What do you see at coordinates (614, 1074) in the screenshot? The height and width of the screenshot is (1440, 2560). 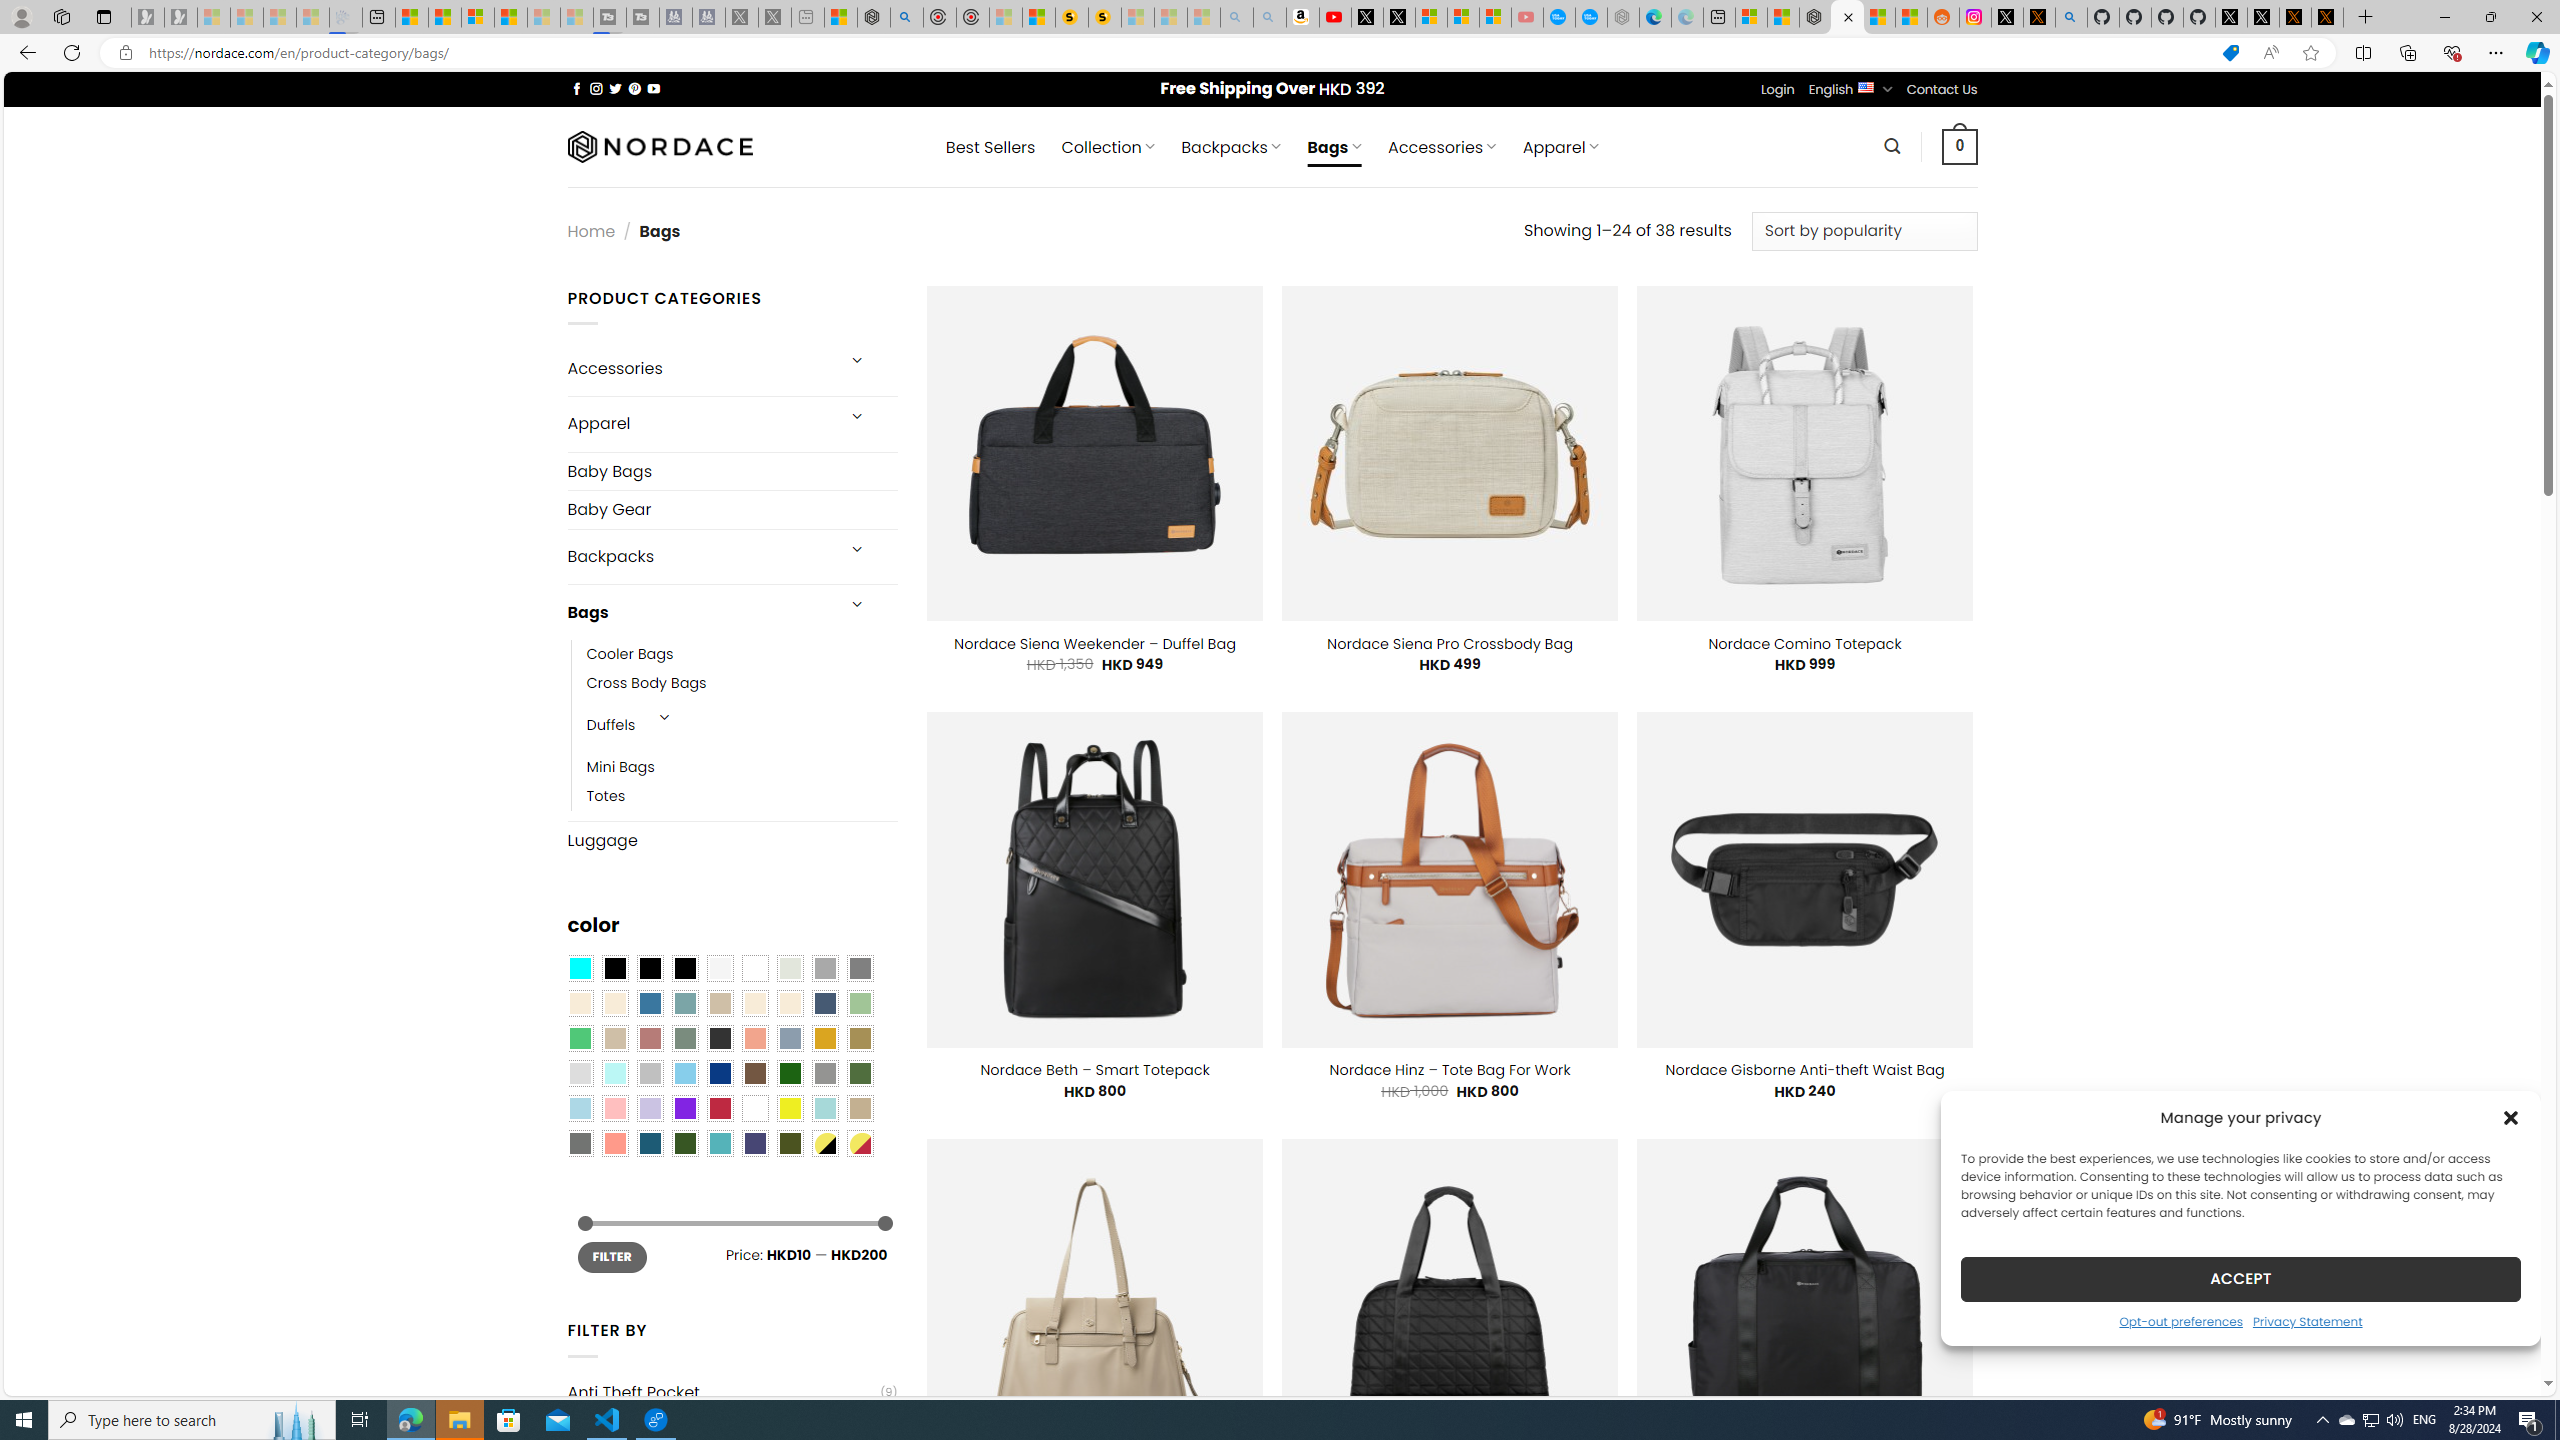 I see `Mint` at bounding box center [614, 1074].